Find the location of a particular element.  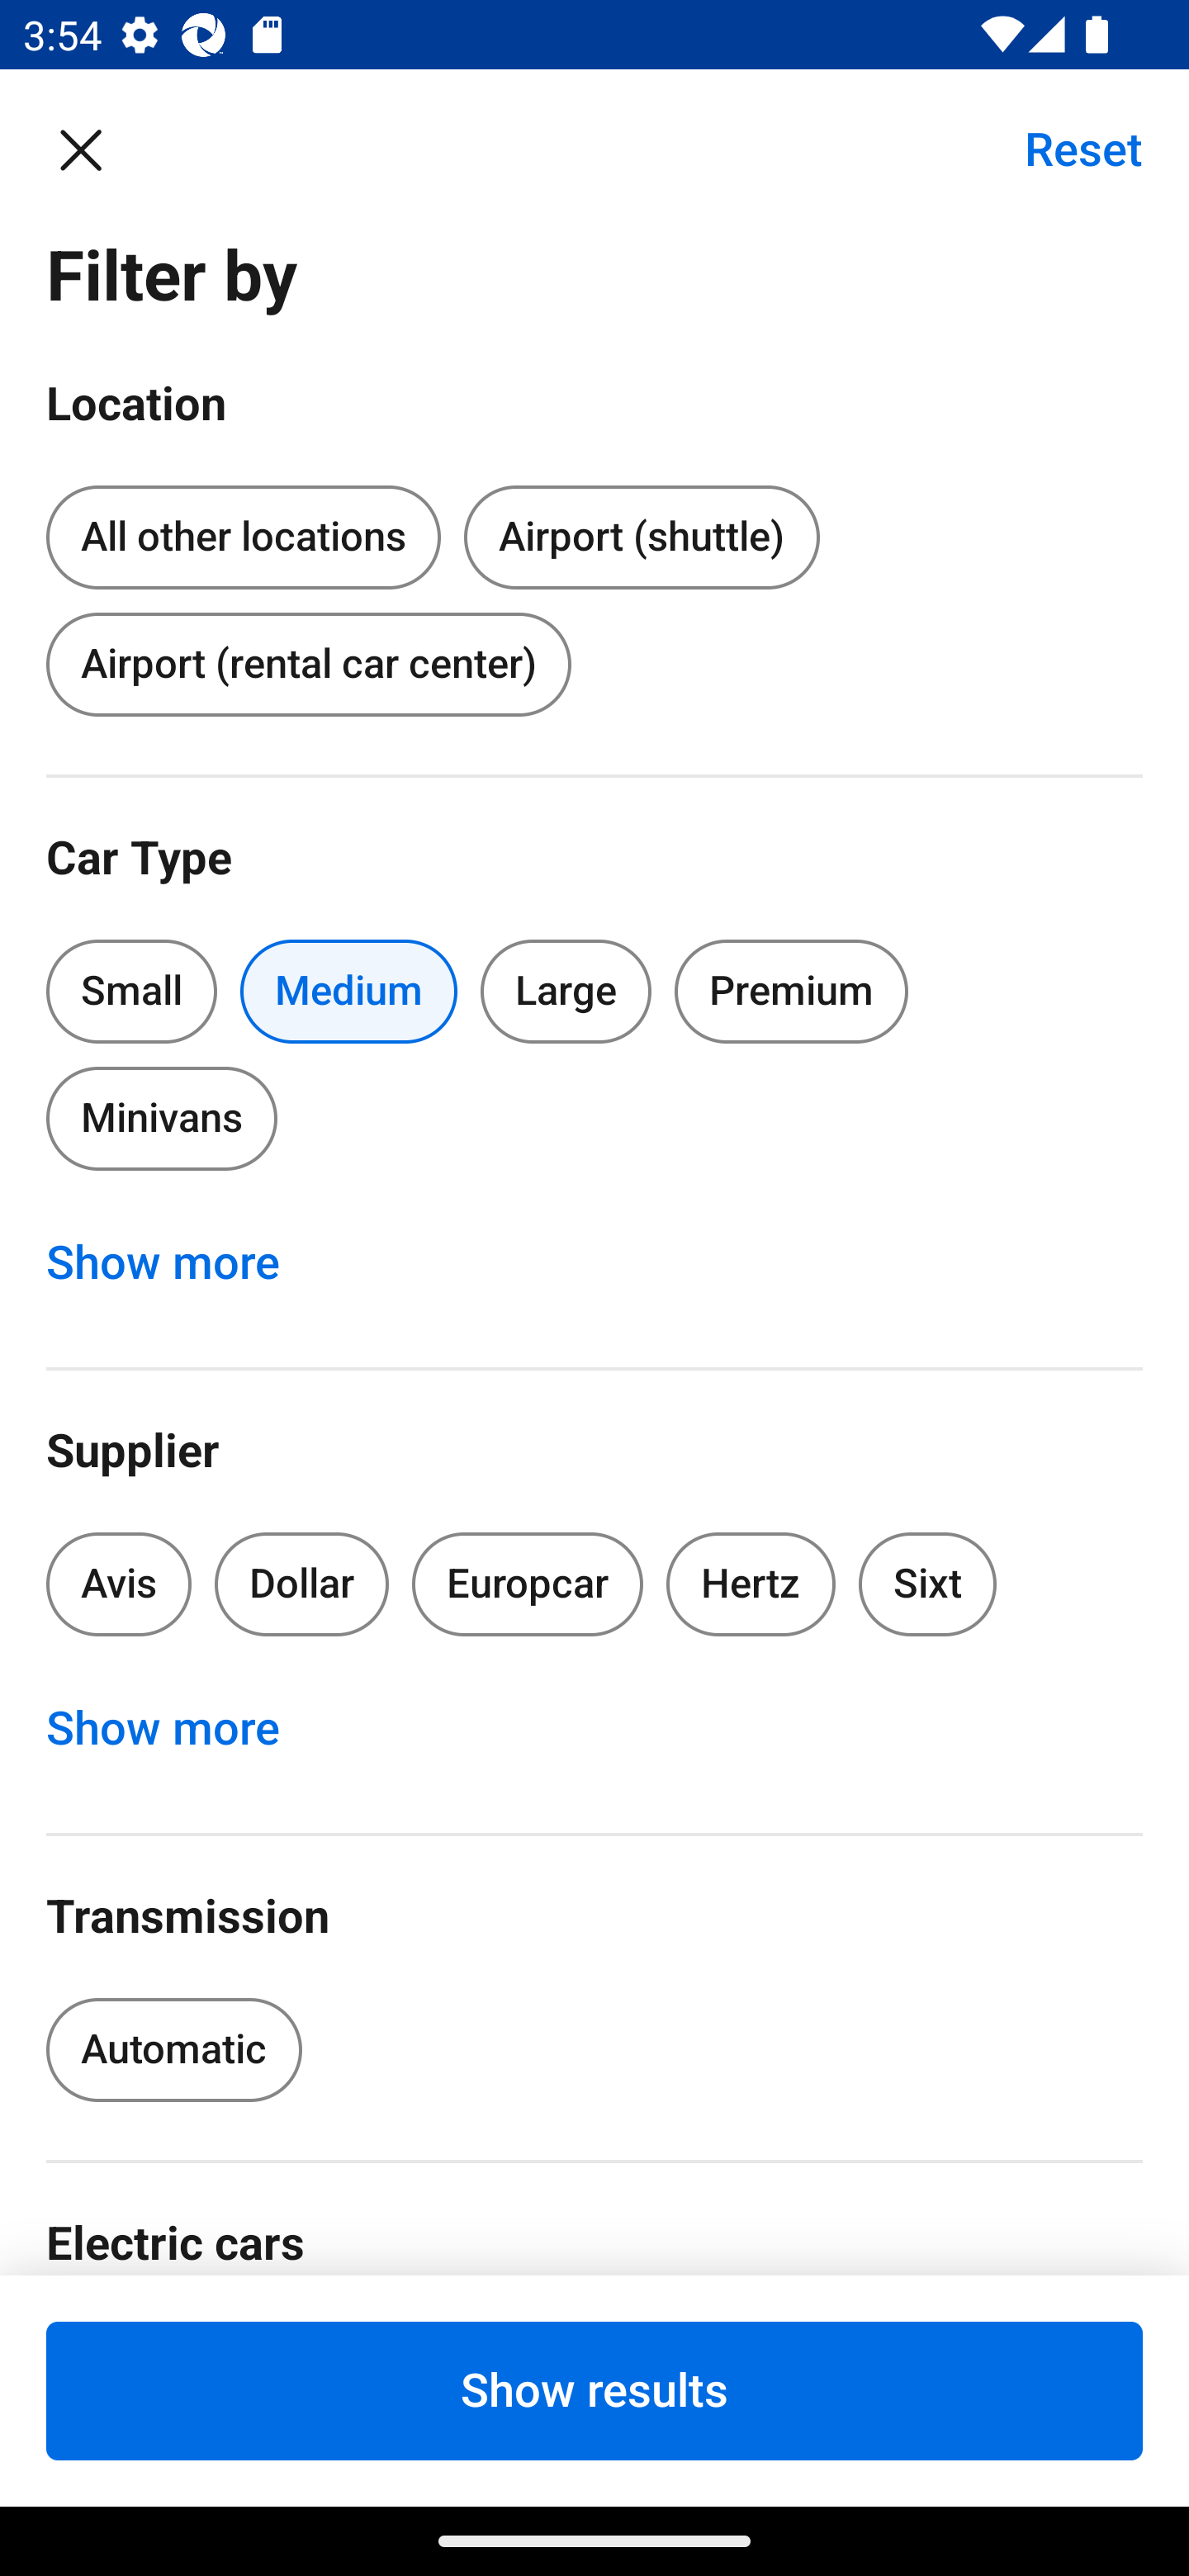

Show results is located at coordinates (594, 2390).